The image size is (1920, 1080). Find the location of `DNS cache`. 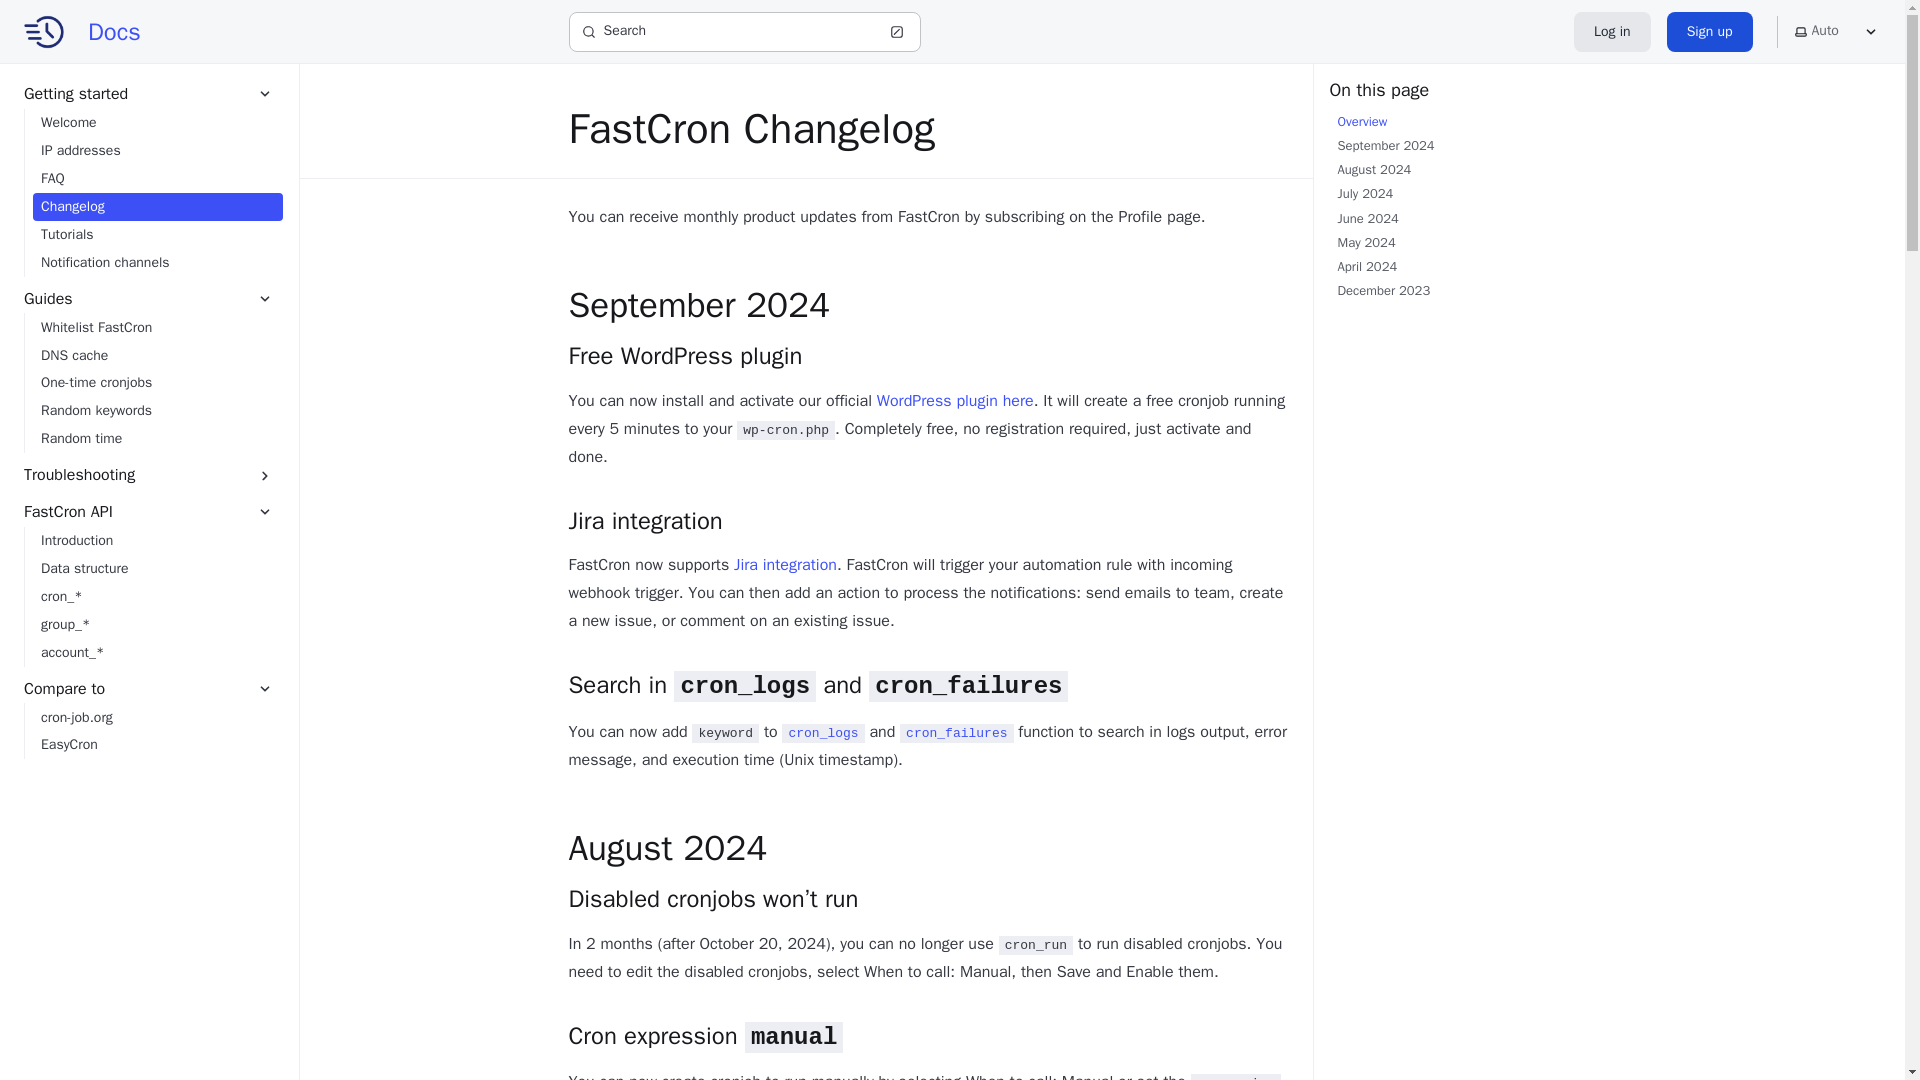

DNS cache is located at coordinates (157, 355).